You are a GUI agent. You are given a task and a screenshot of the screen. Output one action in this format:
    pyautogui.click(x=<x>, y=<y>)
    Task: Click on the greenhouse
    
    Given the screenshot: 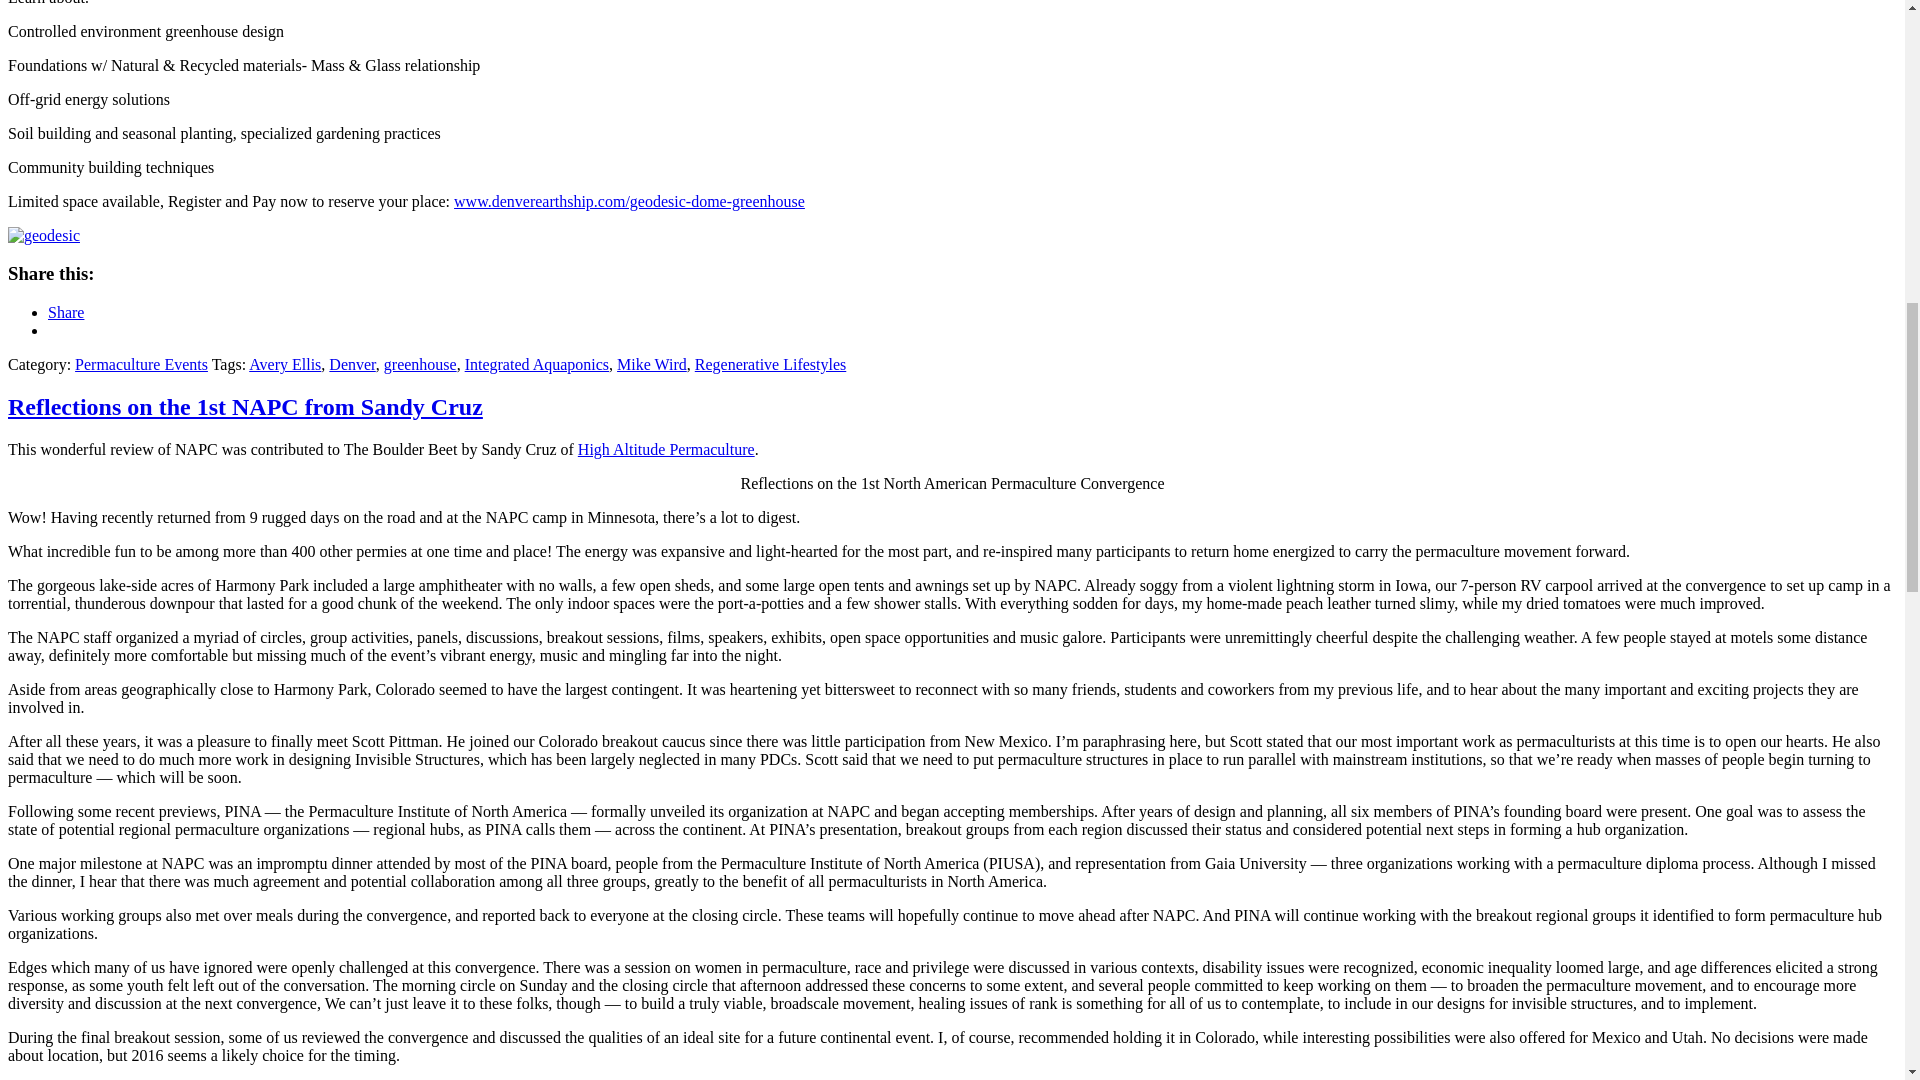 What is the action you would take?
    pyautogui.click(x=420, y=364)
    